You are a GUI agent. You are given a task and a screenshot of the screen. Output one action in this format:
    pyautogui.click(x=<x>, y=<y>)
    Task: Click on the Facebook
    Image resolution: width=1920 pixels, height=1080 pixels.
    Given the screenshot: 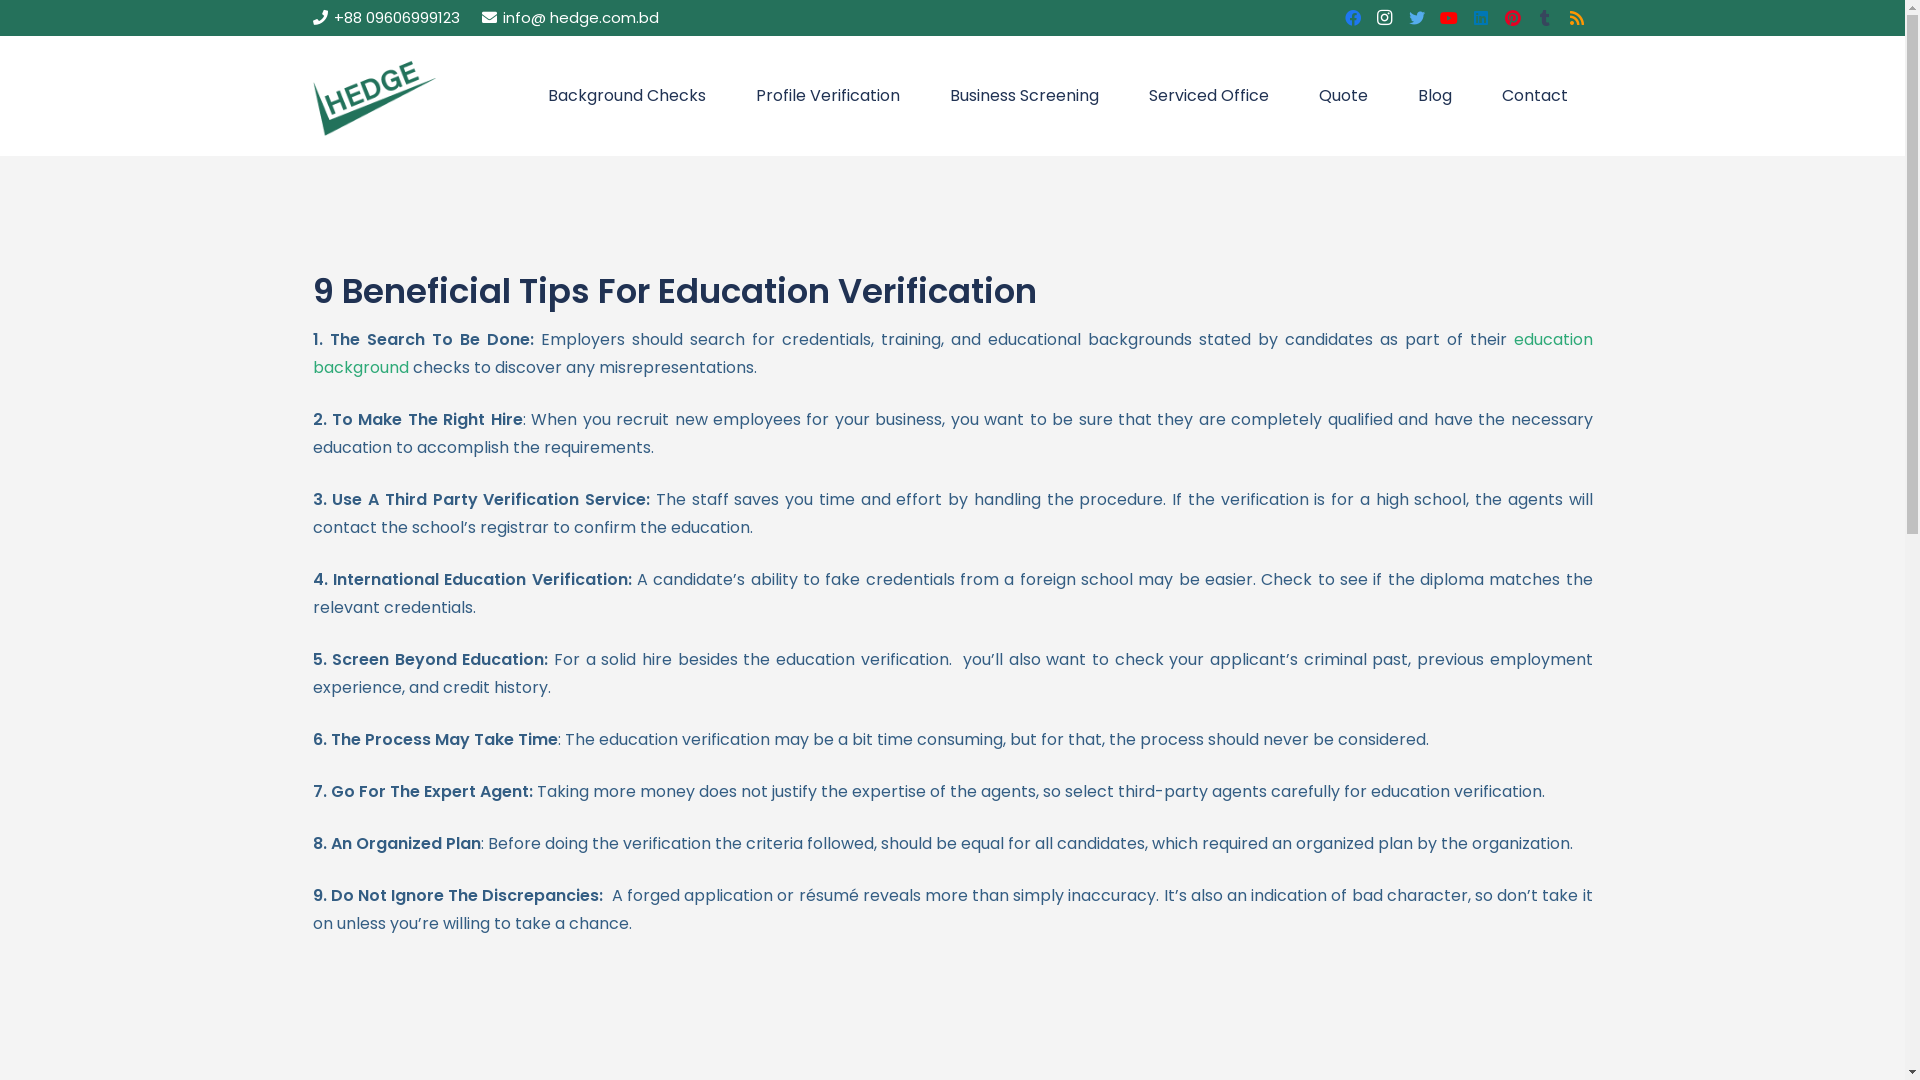 What is the action you would take?
    pyautogui.click(x=1353, y=18)
    